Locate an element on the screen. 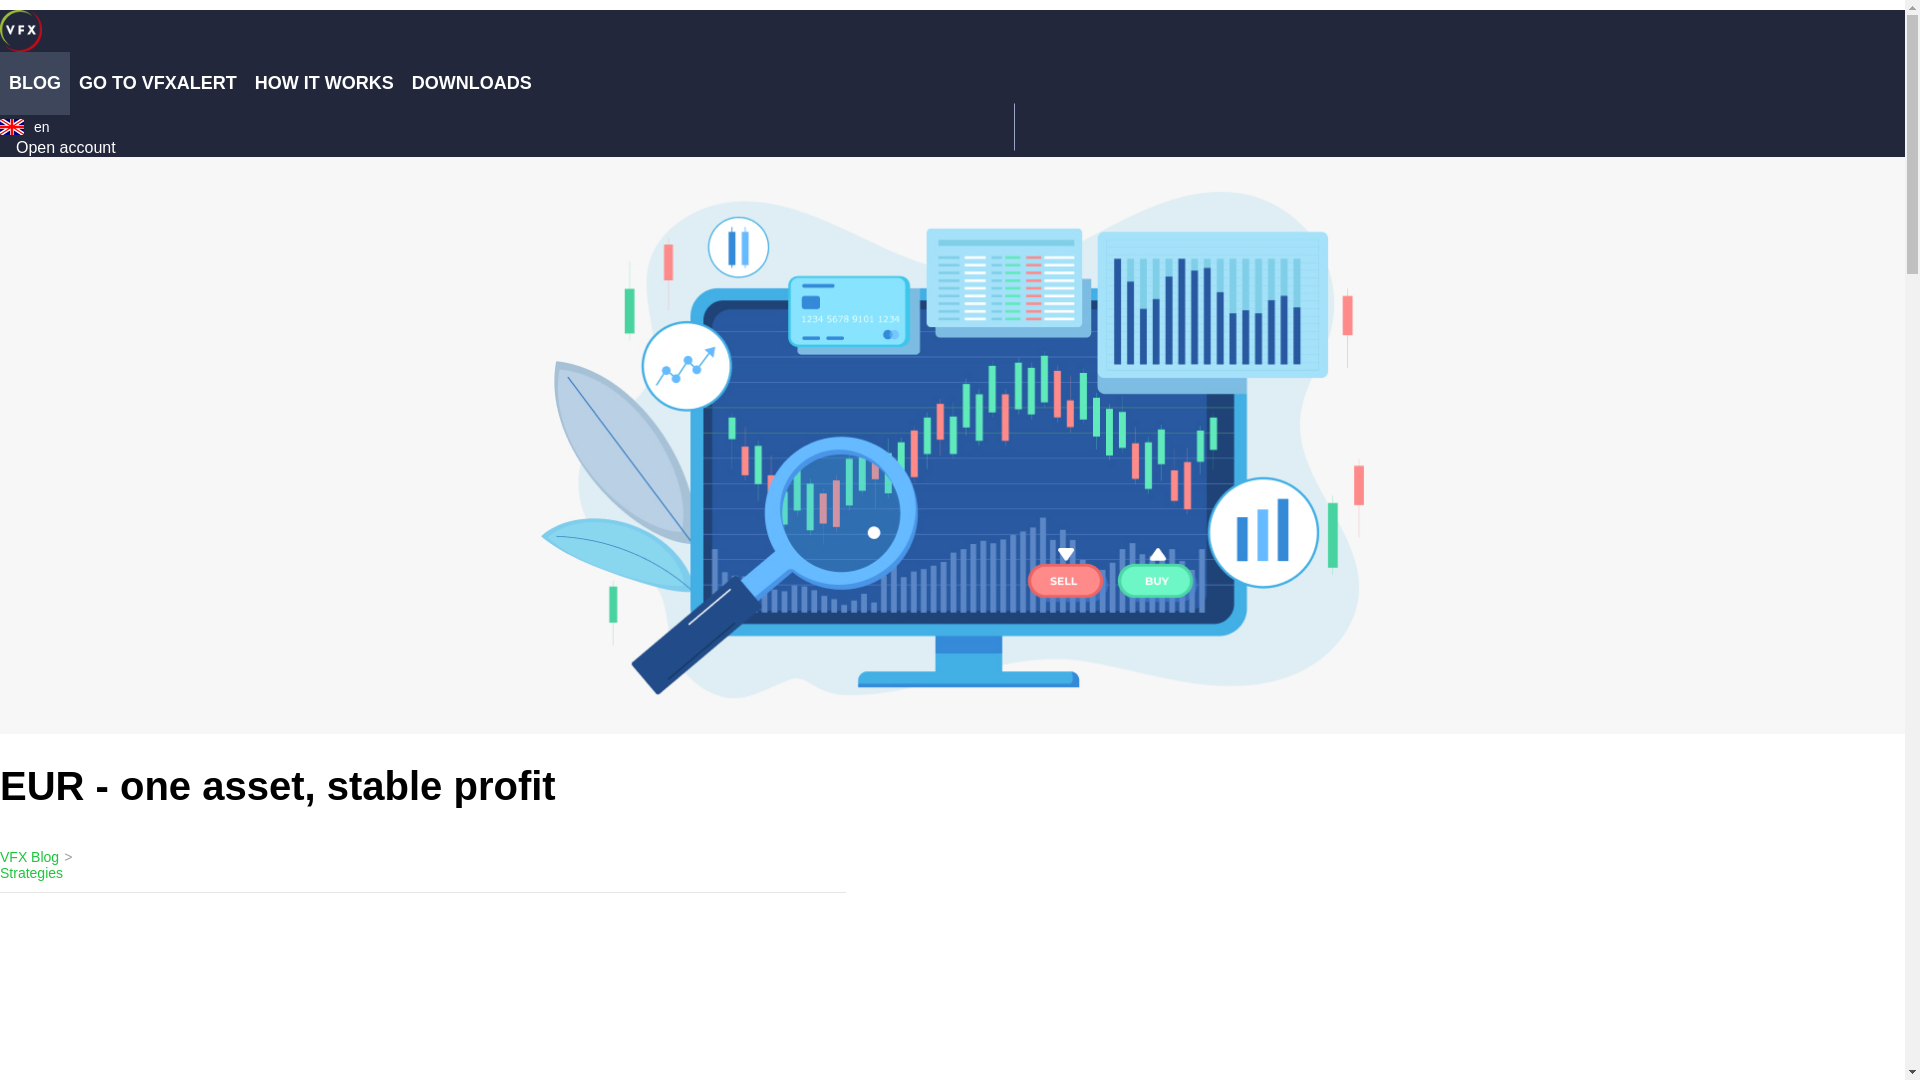  en is located at coordinates (24, 126).